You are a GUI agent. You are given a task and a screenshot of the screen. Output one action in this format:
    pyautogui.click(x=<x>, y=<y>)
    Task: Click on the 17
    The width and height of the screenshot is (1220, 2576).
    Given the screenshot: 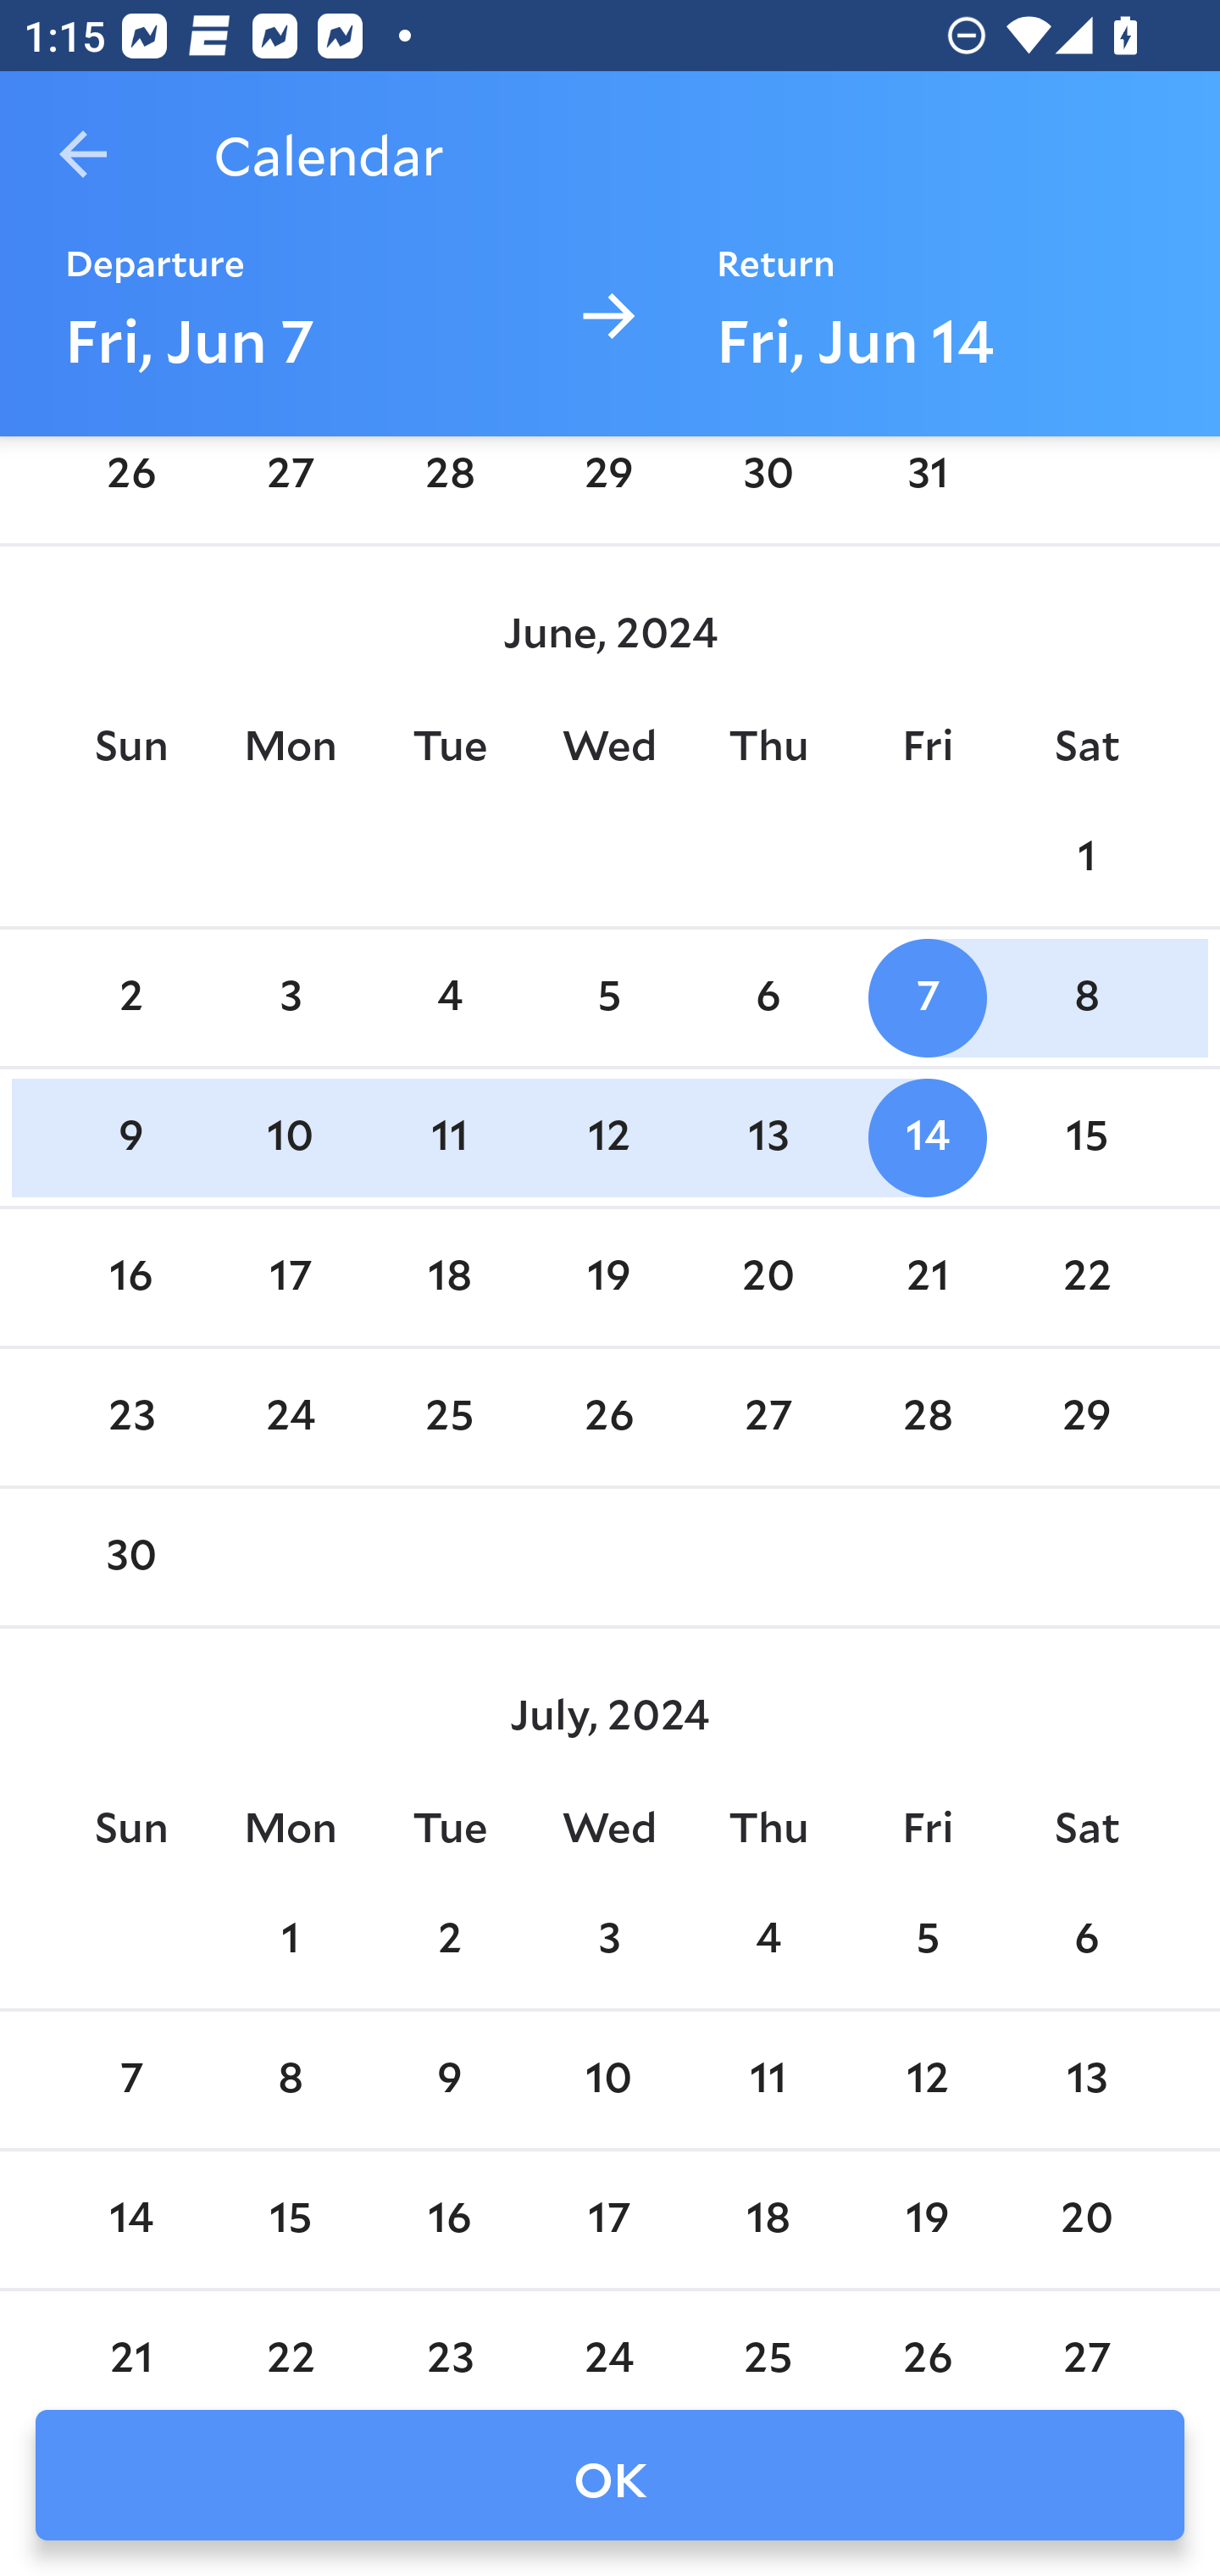 What is the action you would take?
    pyautogui.click(x=291, y=1277)
    